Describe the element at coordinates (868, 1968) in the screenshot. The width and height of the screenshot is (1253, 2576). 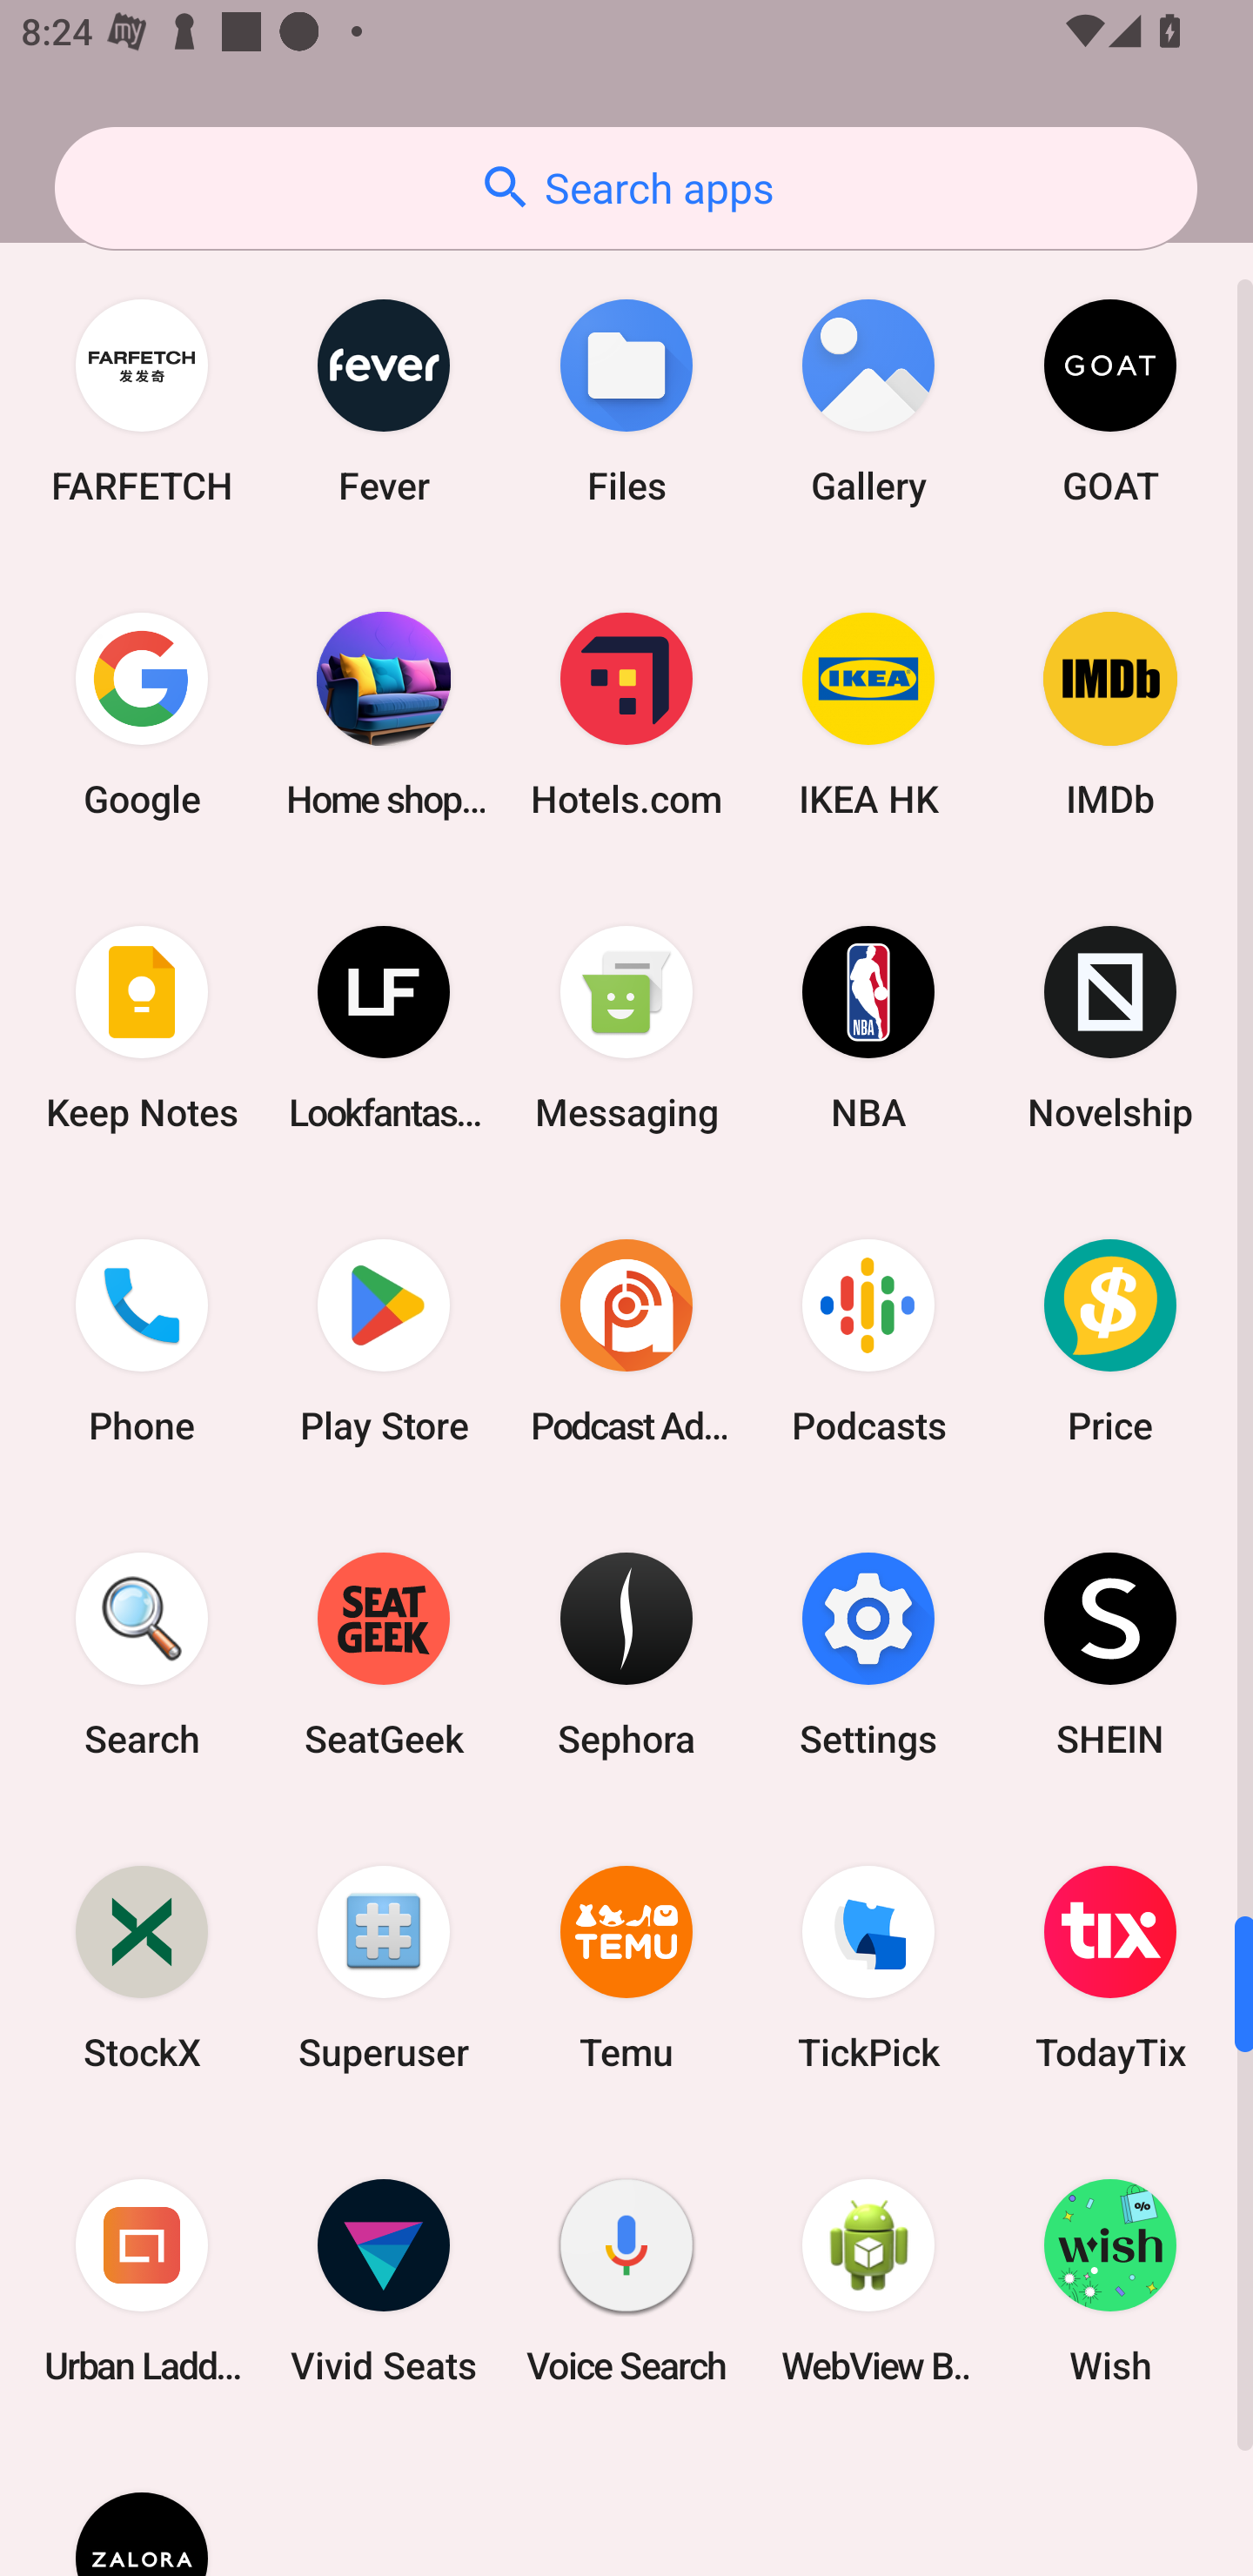
I see `TickPick` at that location.